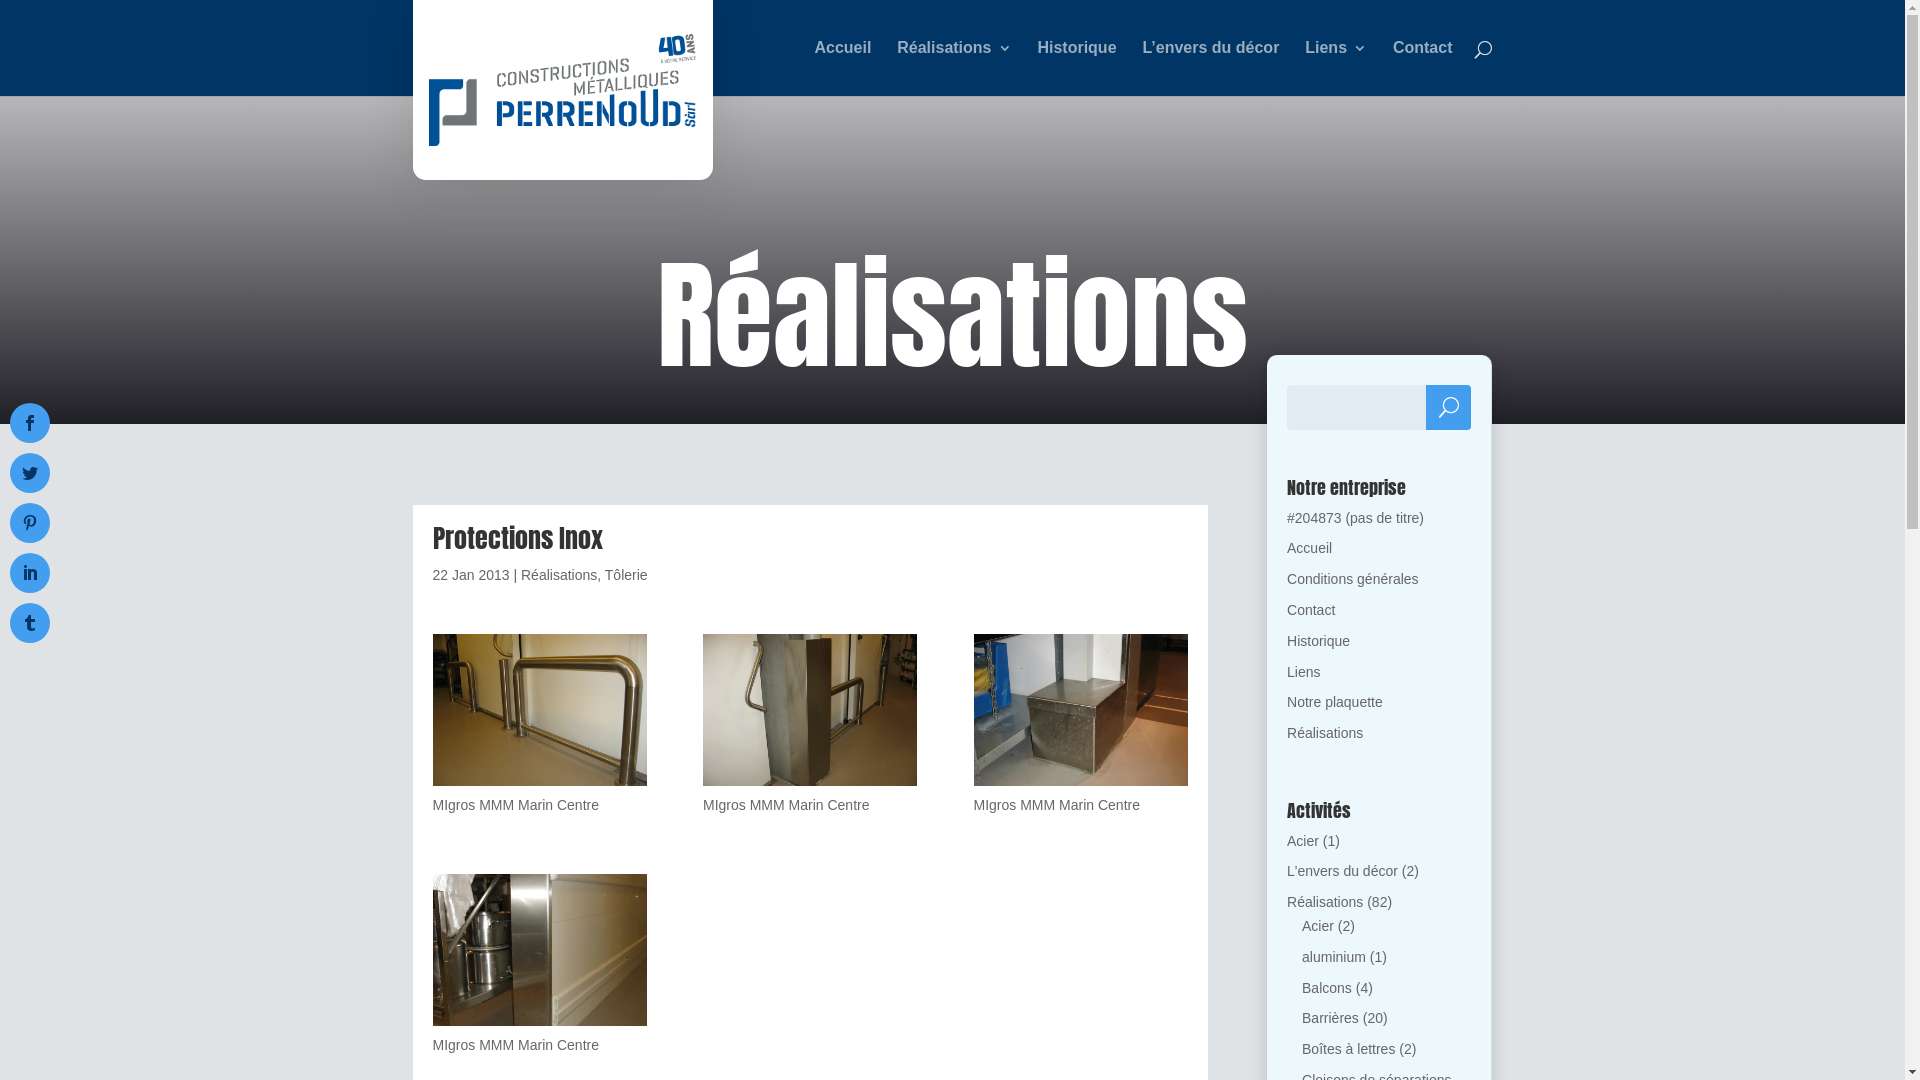 Image resolution: width=1920 pixels, height=1080 pixels. Describe the element at coordinates (1423, 68) in the screenshot. I see `Contact` at that location.